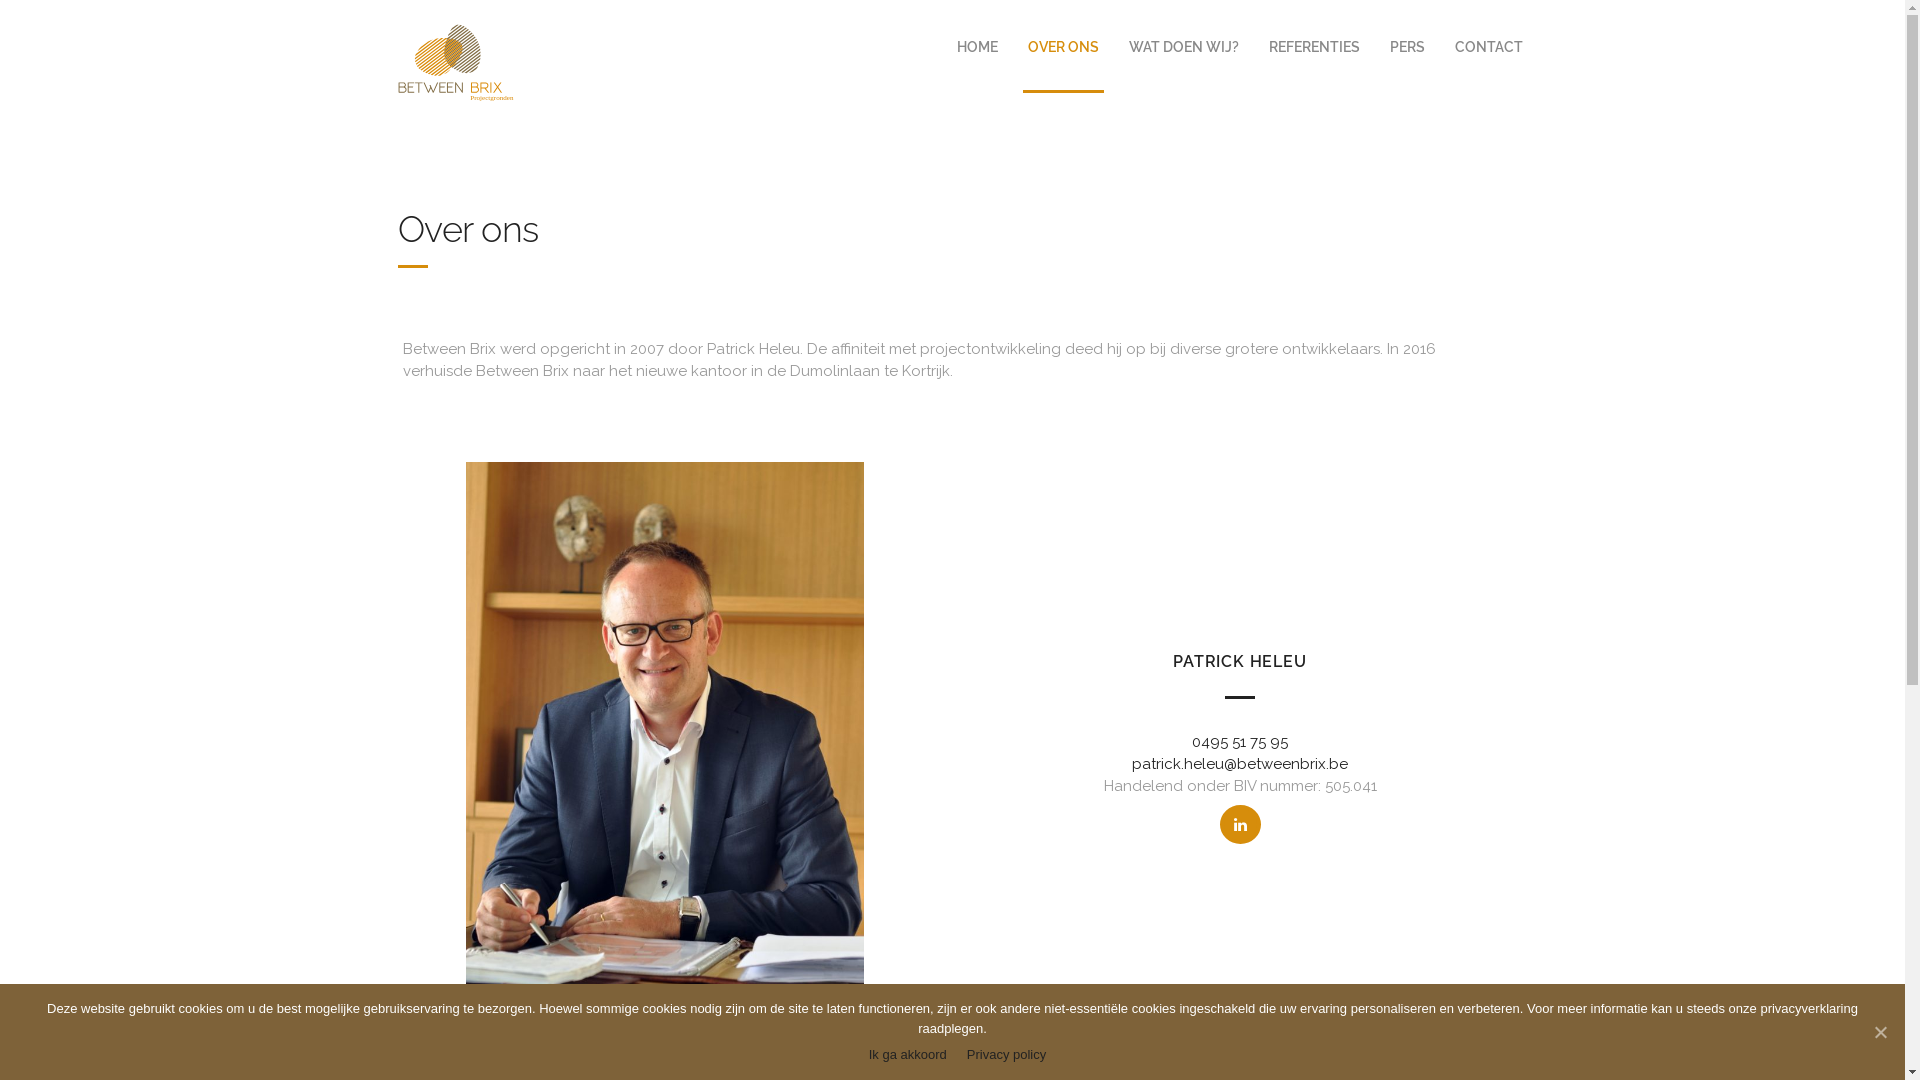  I want to click on Between Brix, so click(458, 60).